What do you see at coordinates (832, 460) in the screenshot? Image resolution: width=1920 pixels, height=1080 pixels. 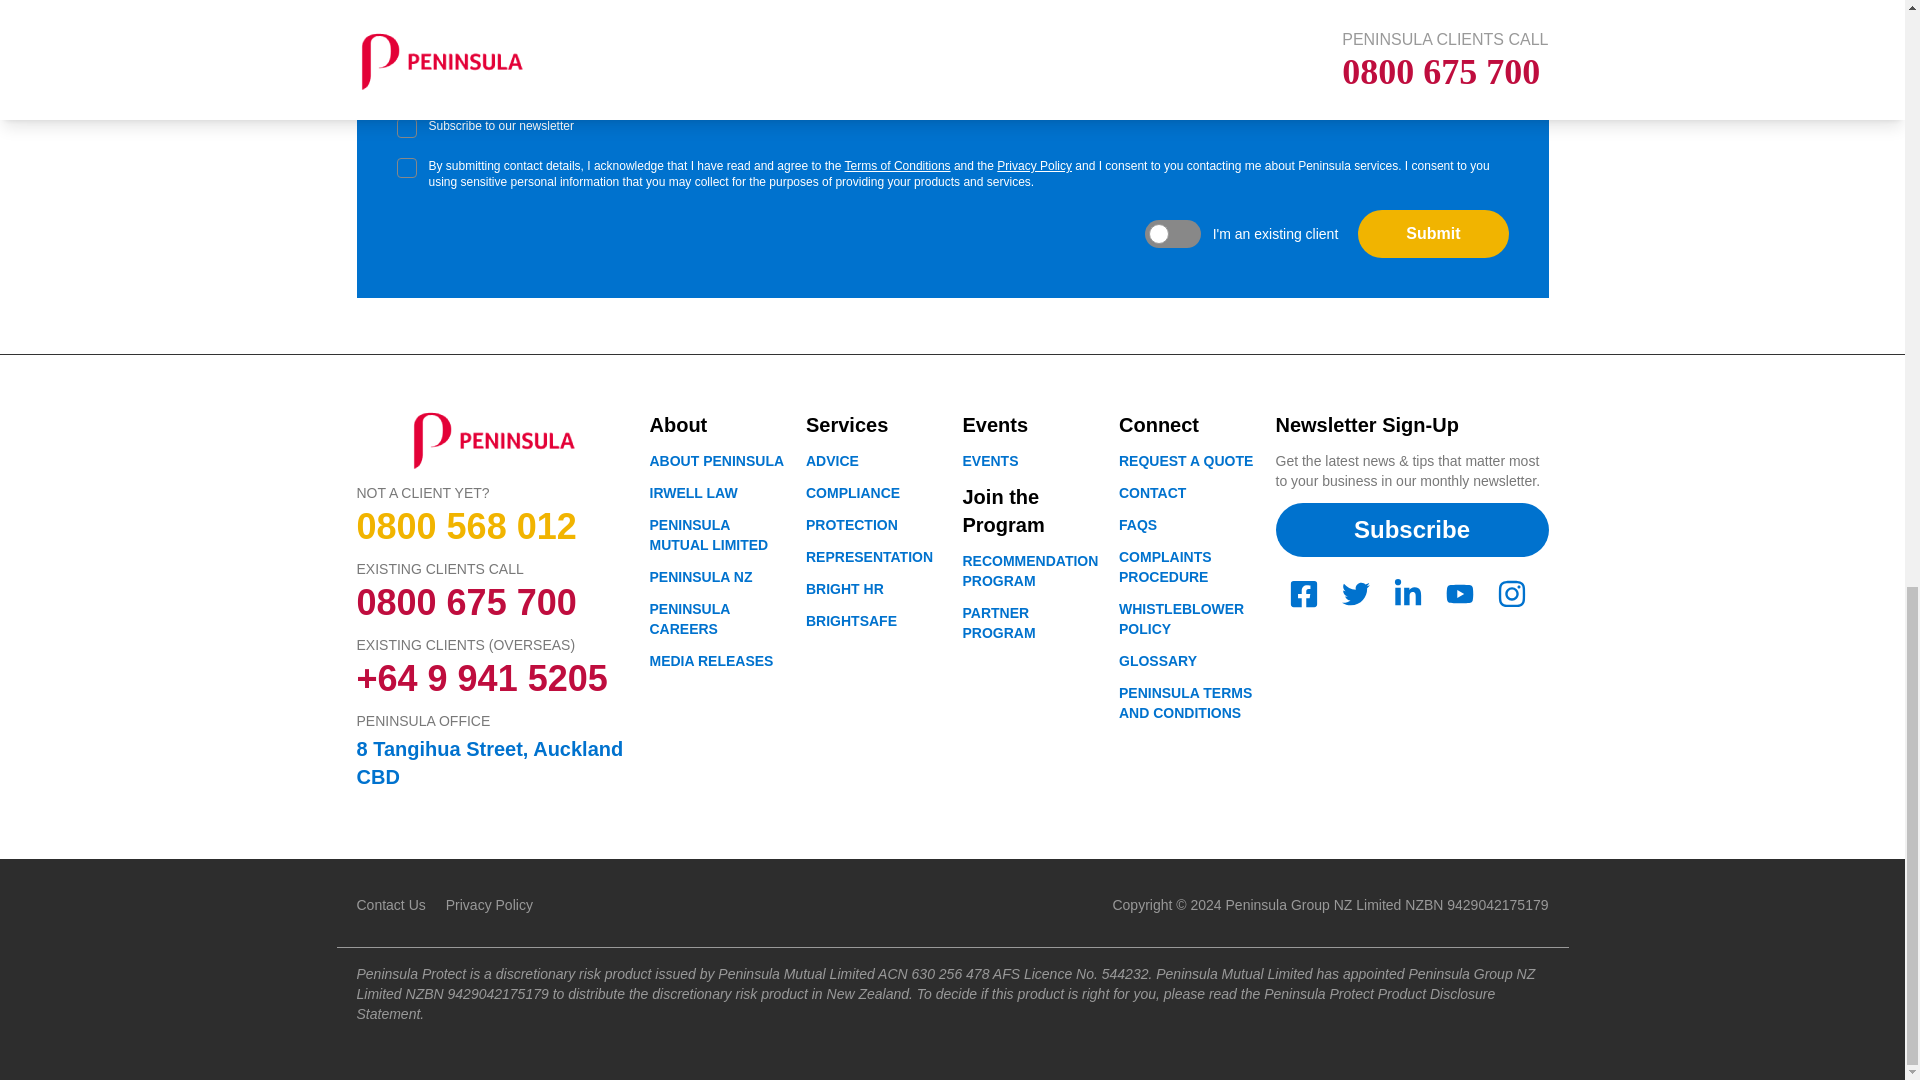 I see `Employment Relations Adice` at bounding box center [832, 460].